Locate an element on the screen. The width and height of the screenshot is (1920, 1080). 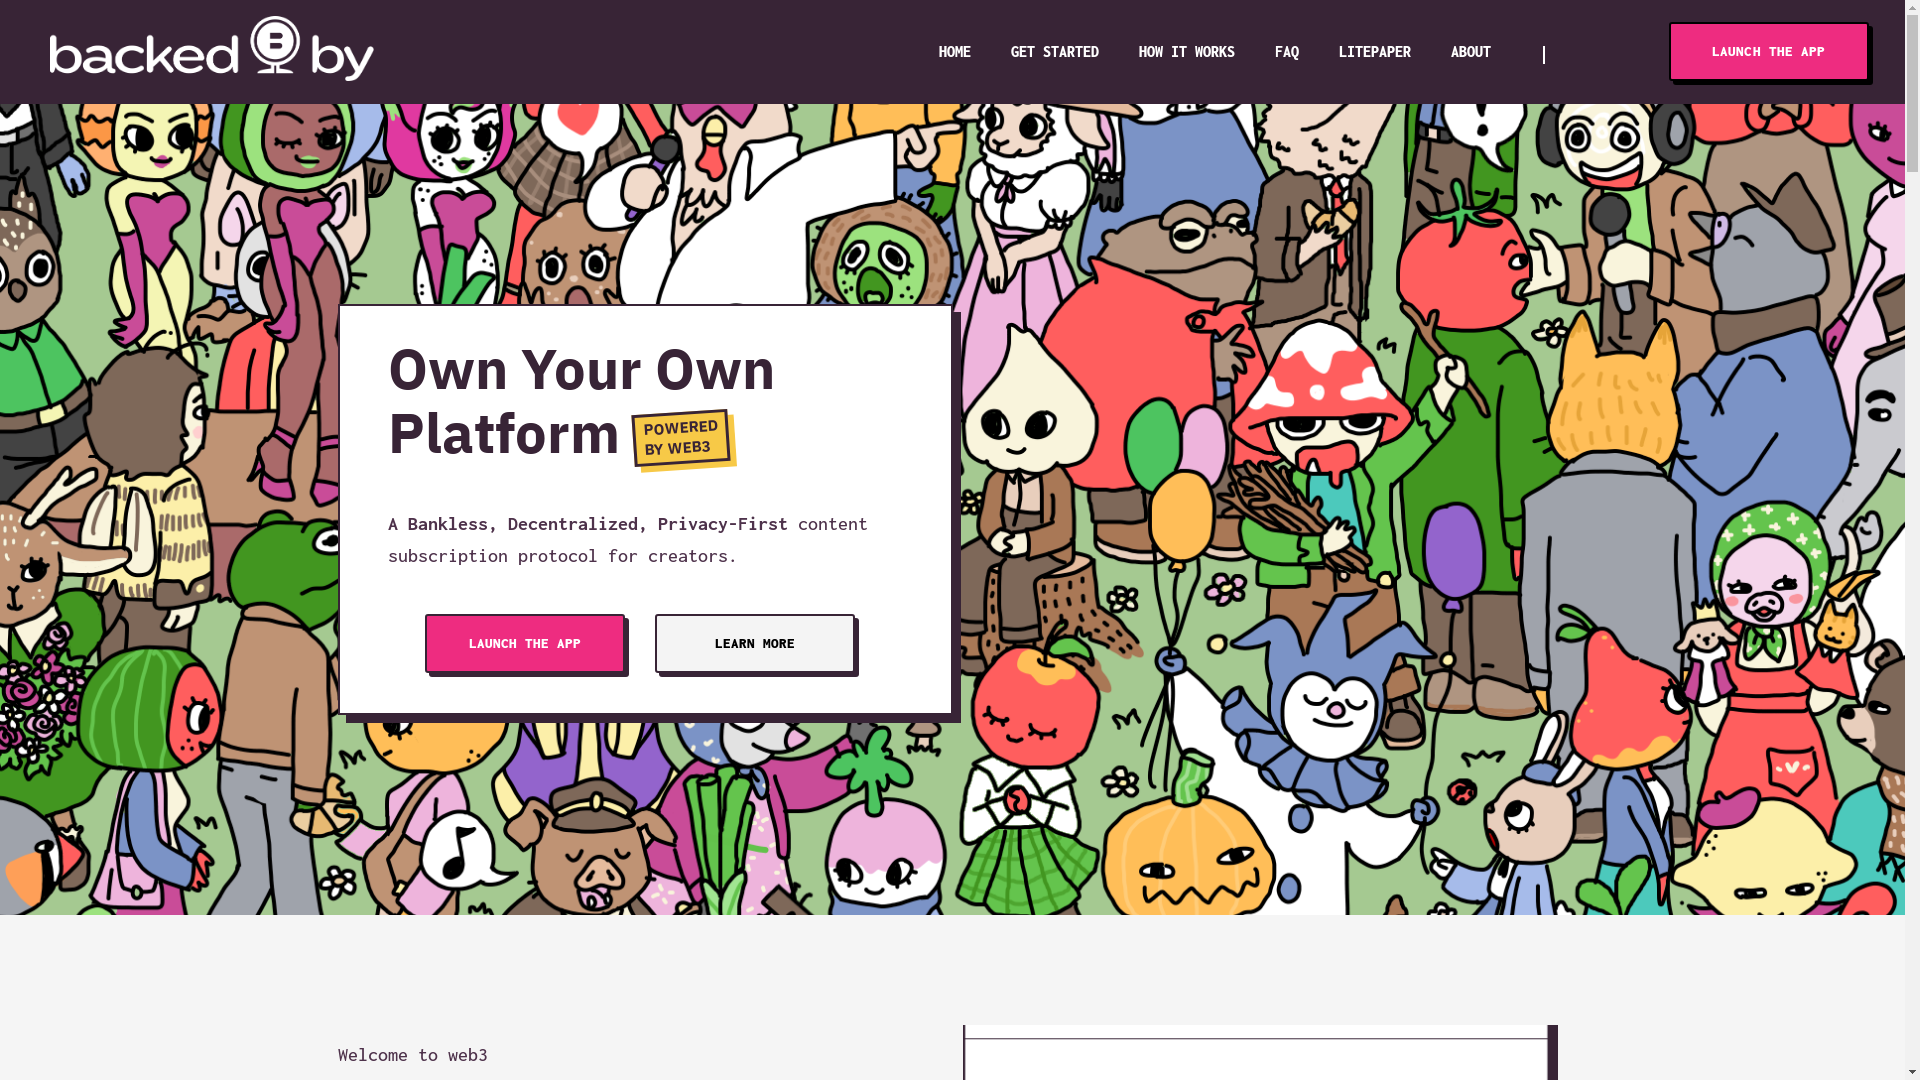
LAUNCH THE APP is located at coordinates (1769, 52).